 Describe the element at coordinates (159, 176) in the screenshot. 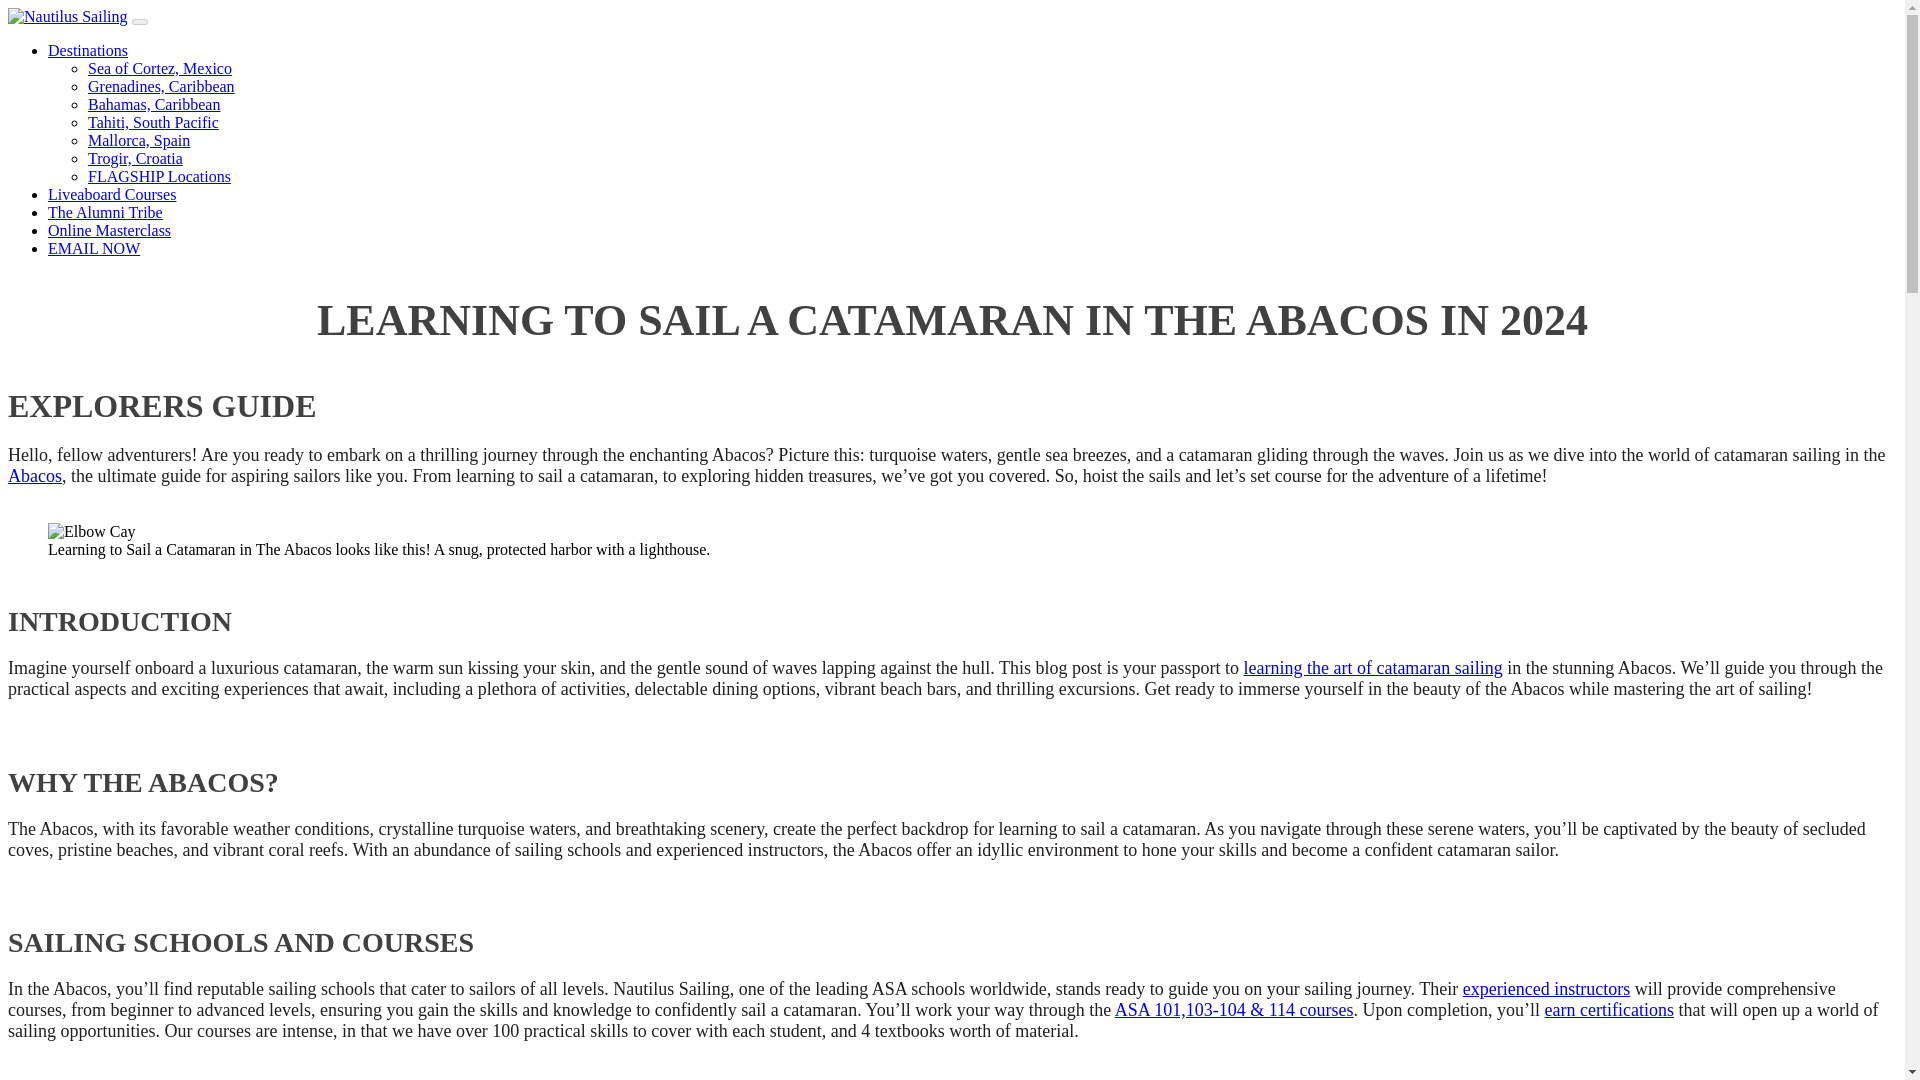

I see `FLAGSHIP Locations` at that location.